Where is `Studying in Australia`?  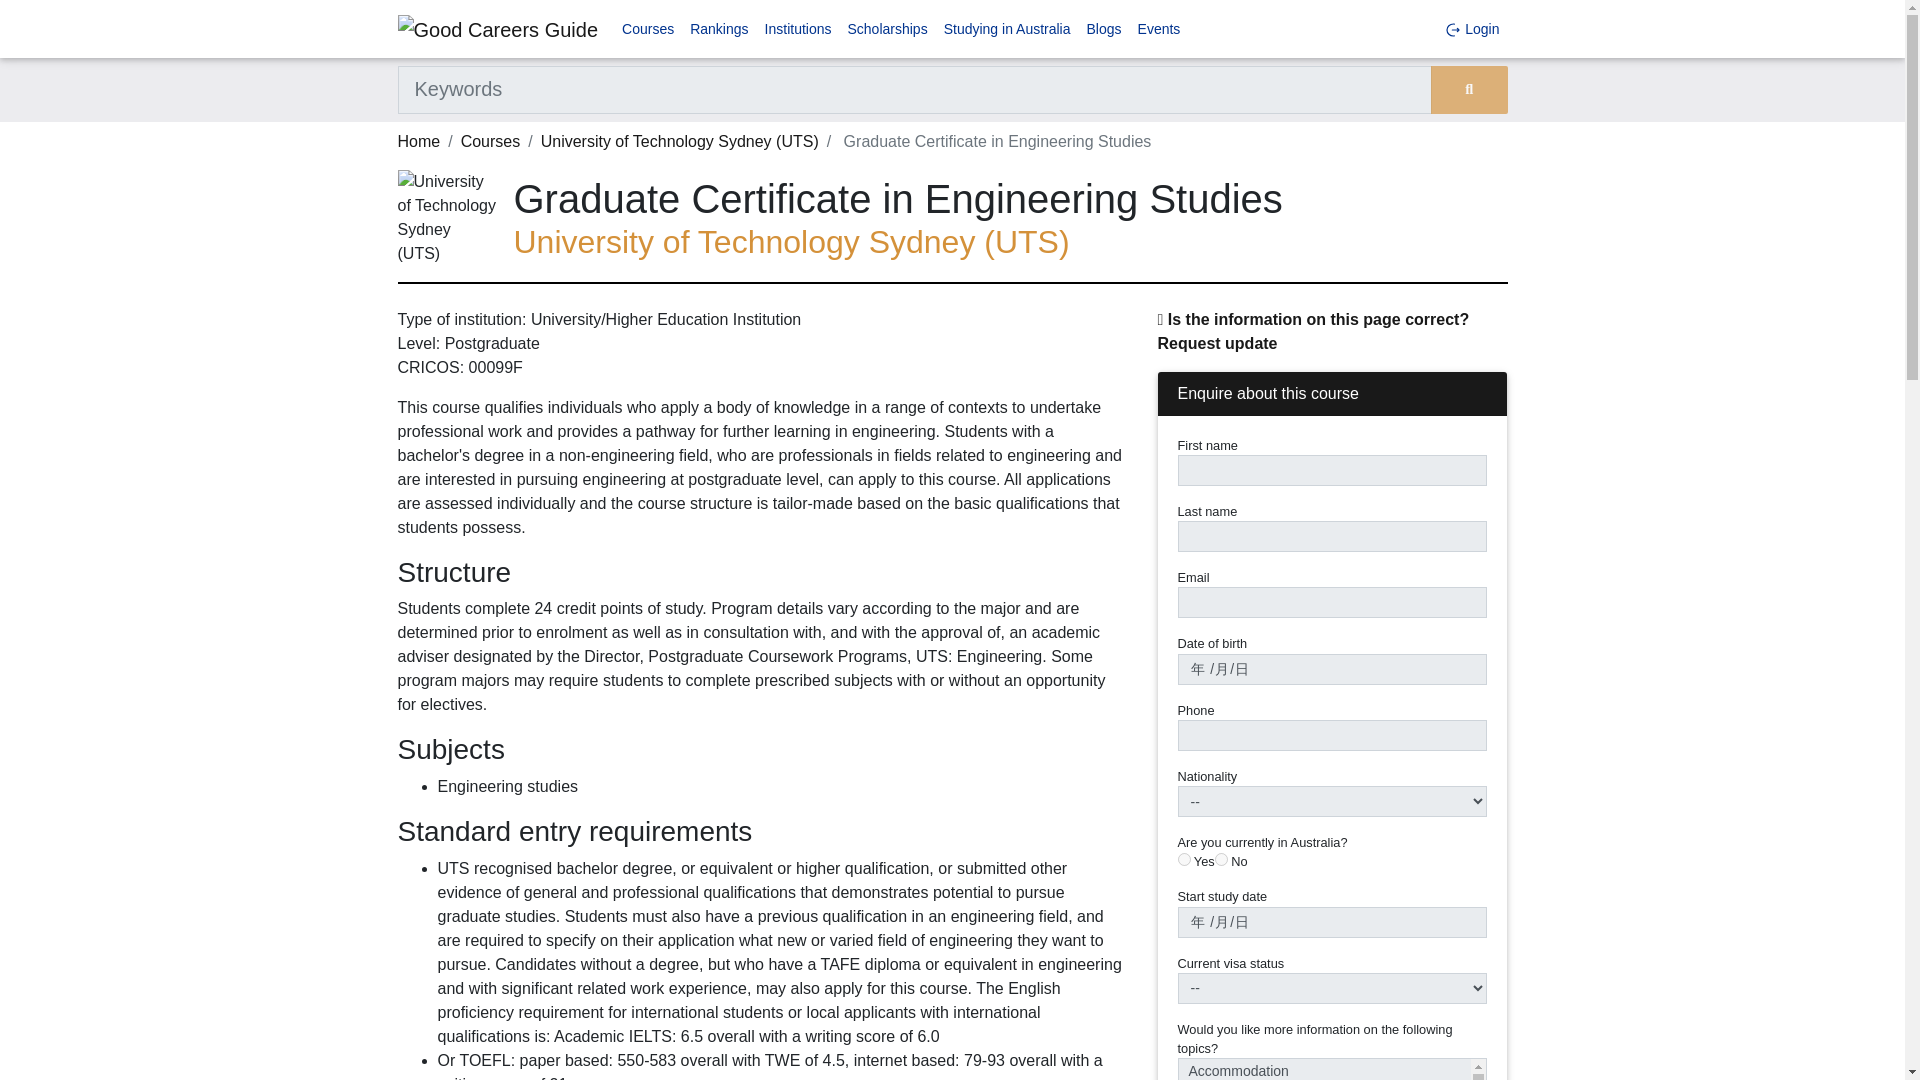
Studying in Australia is located at coordinates (1008, 28).